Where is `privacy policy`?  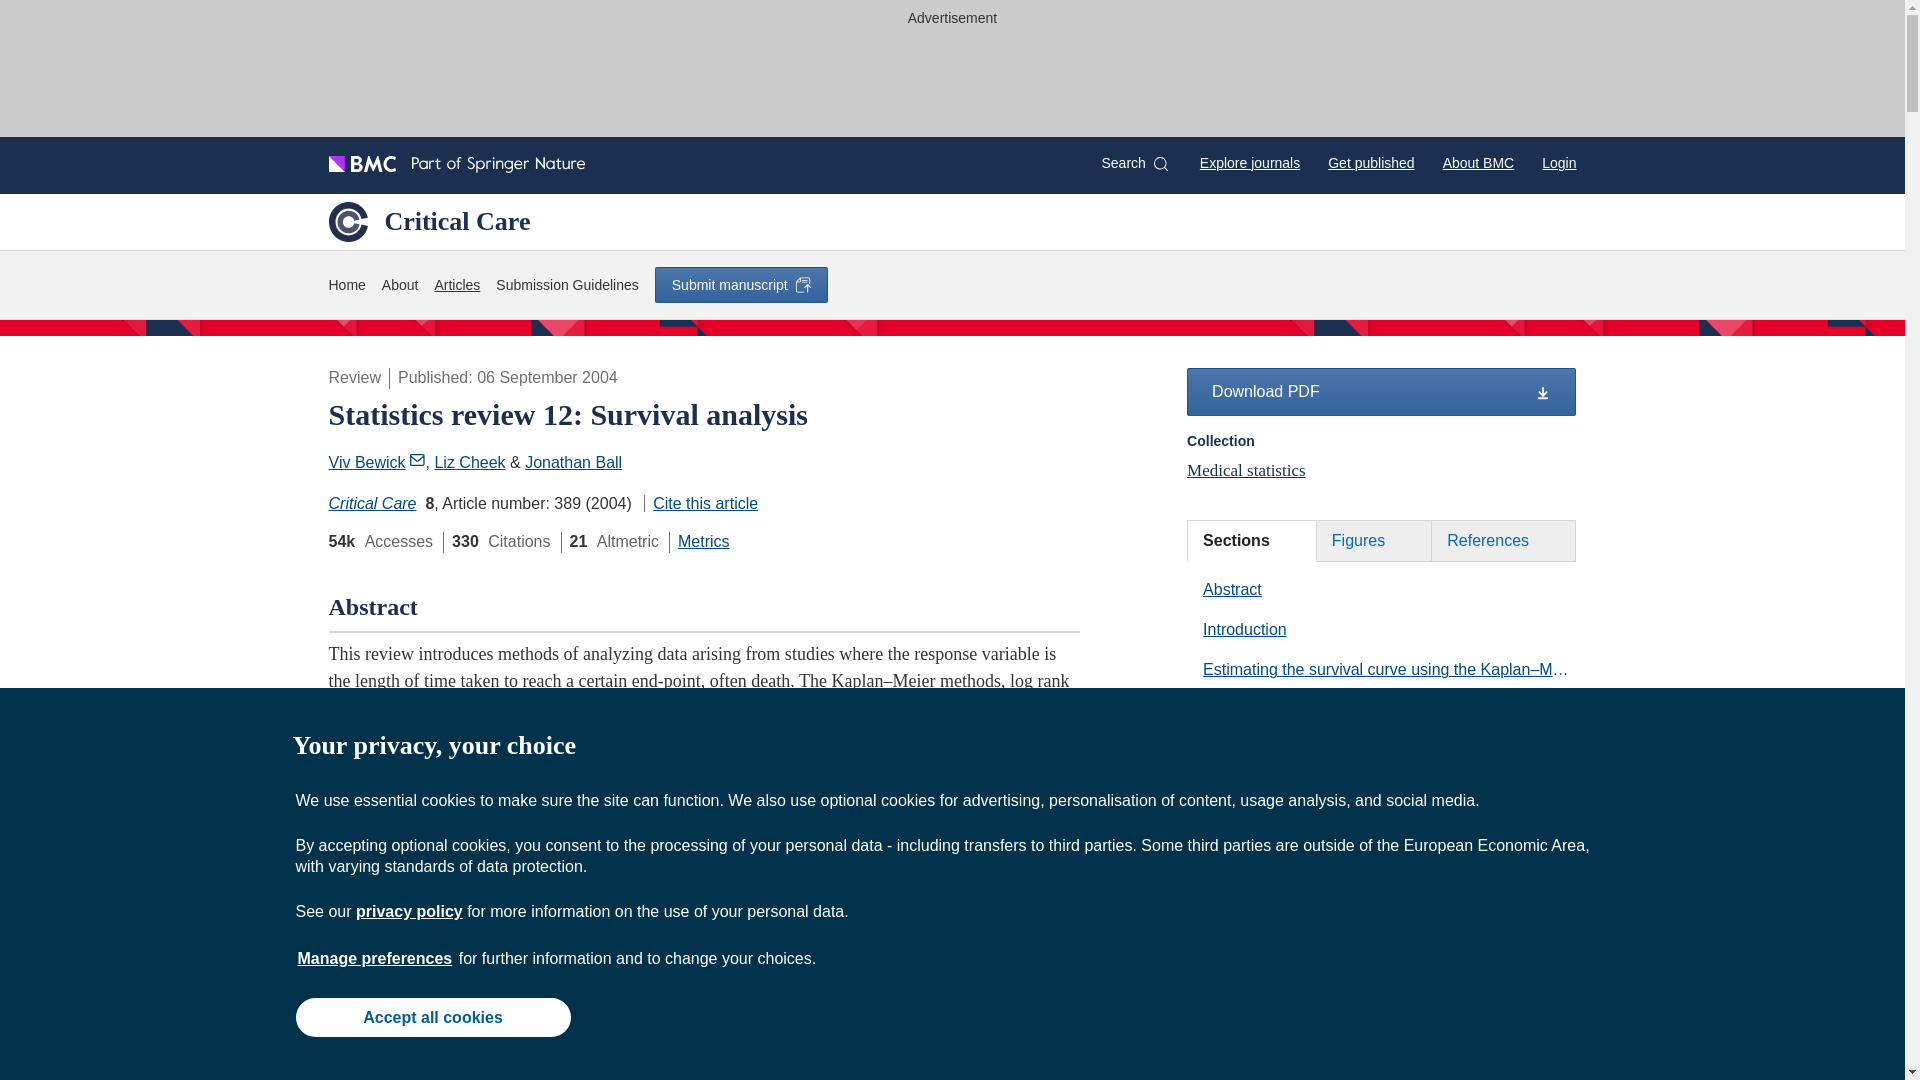
privacy policy is located at coordinates (408, 911).